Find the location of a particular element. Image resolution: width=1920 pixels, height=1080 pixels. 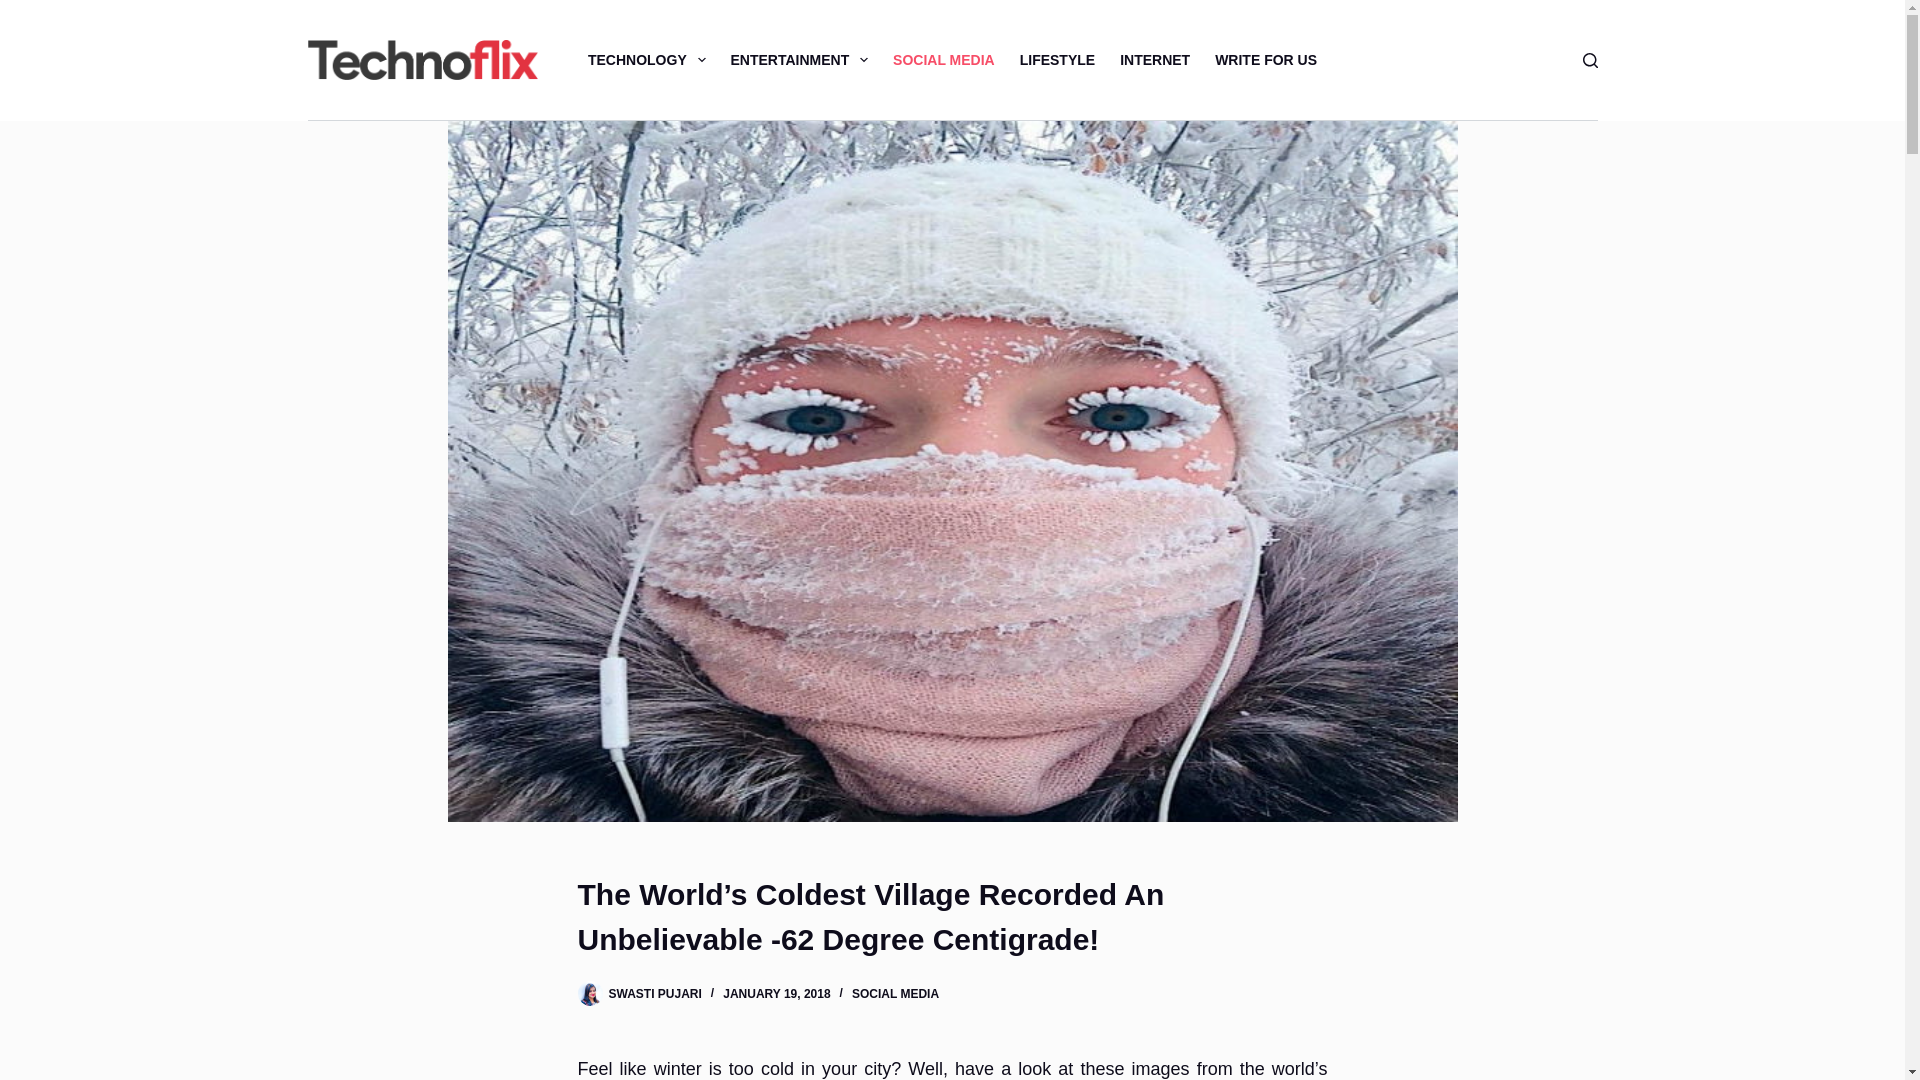

SOCIAL MEDIA is located at coordinates (944, 60).